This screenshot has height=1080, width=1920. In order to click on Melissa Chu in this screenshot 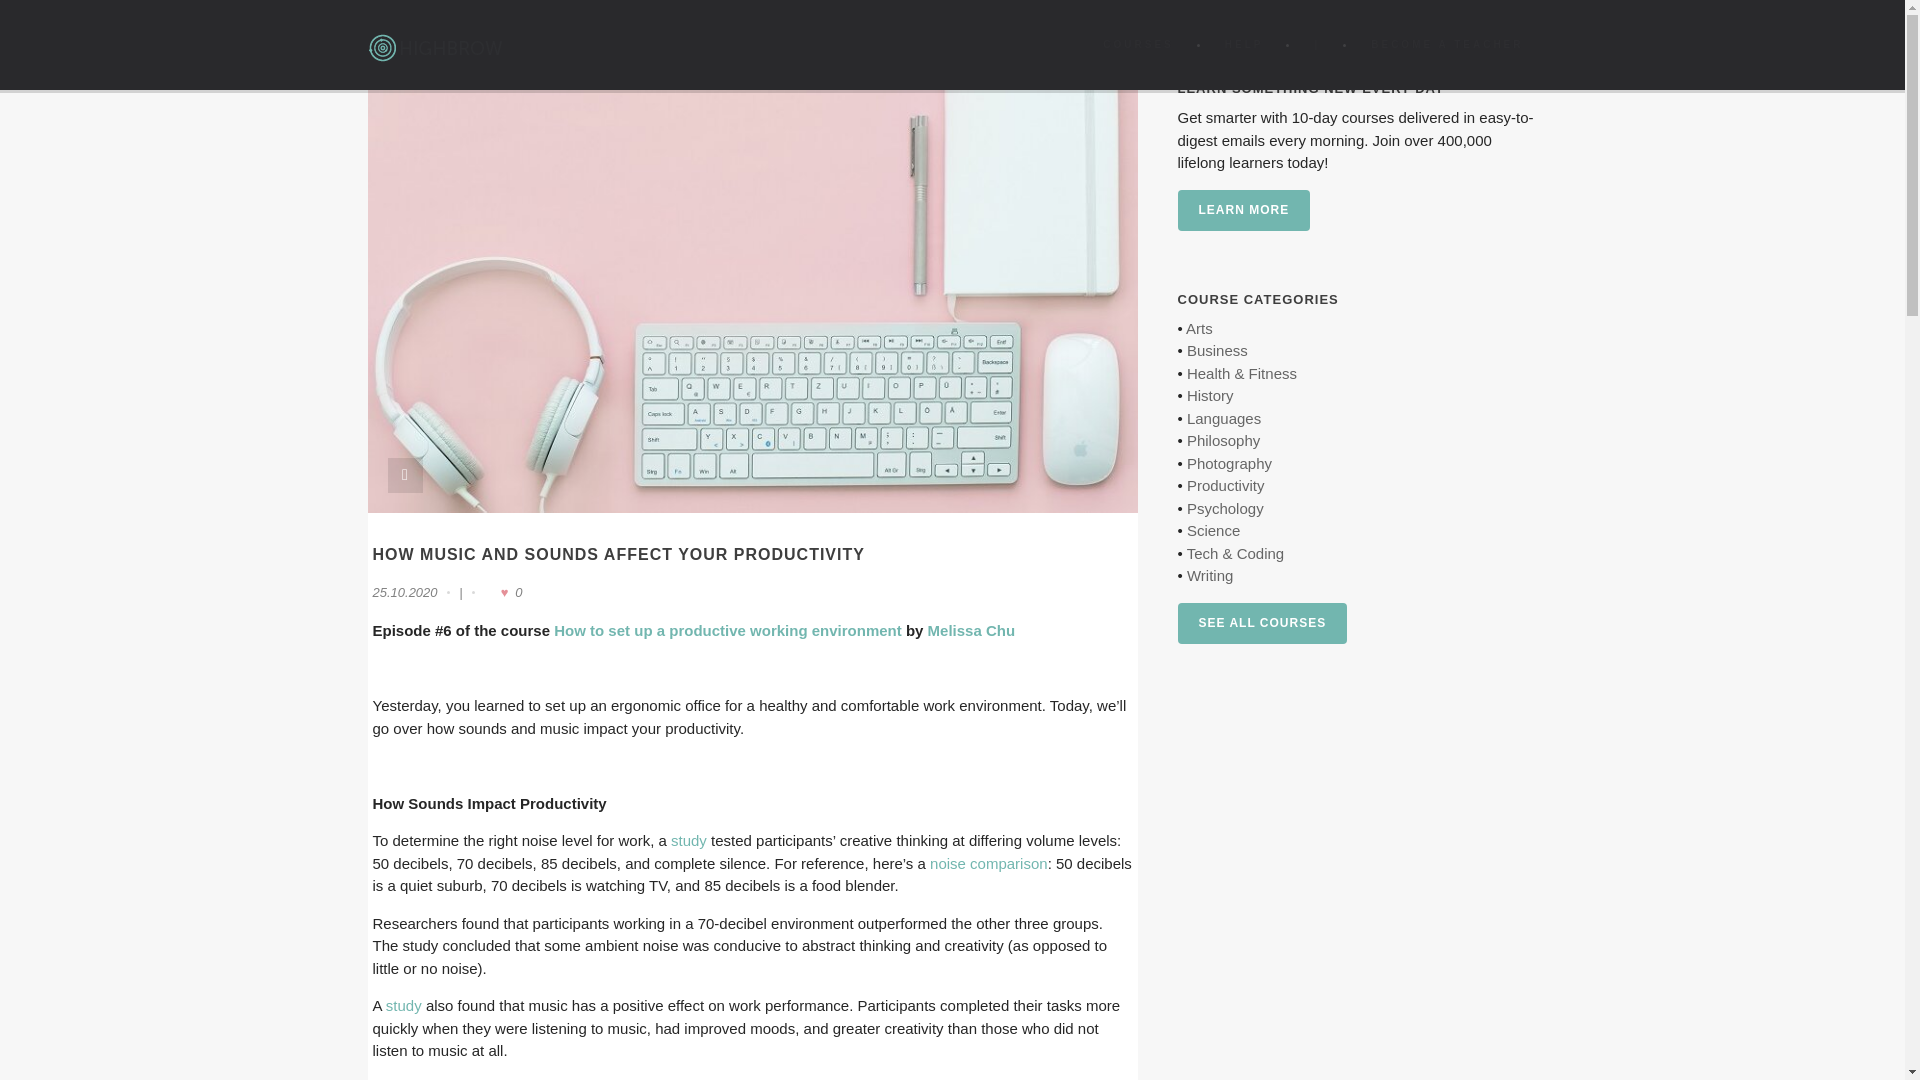, I will do `click(971, 630)`.